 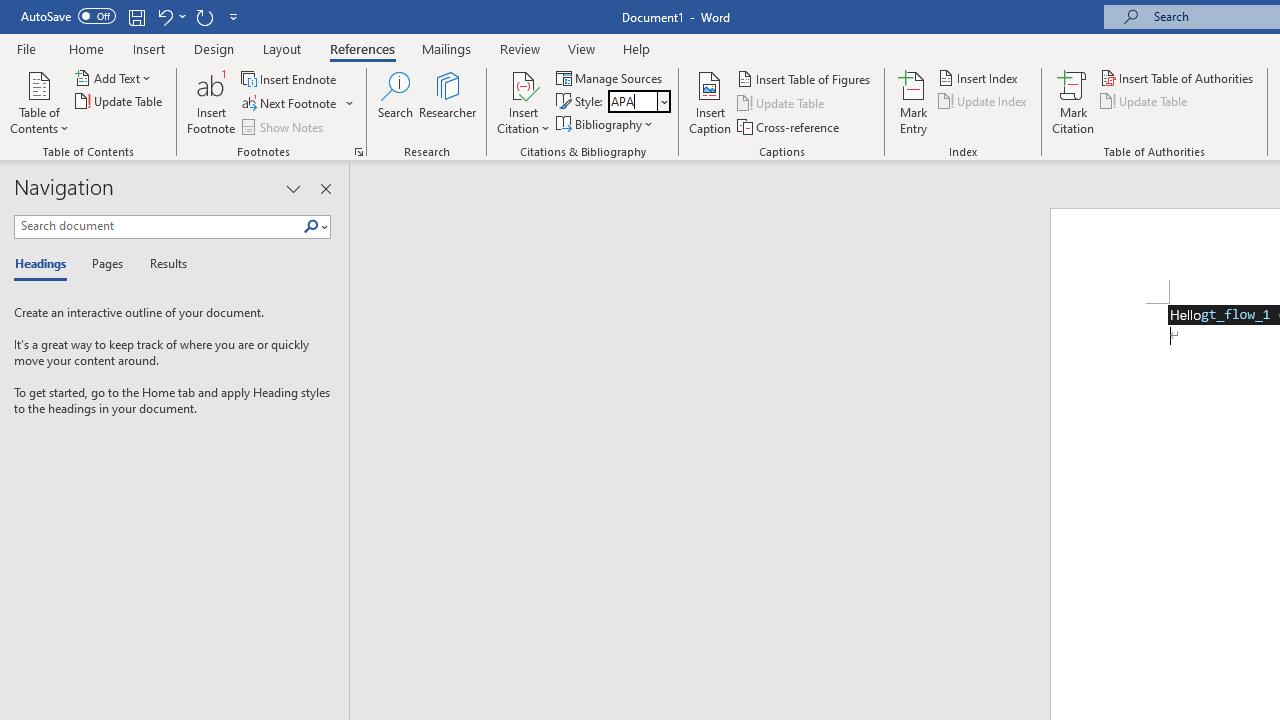 I want to click on Next Footnote, so click(x=290, y=104).